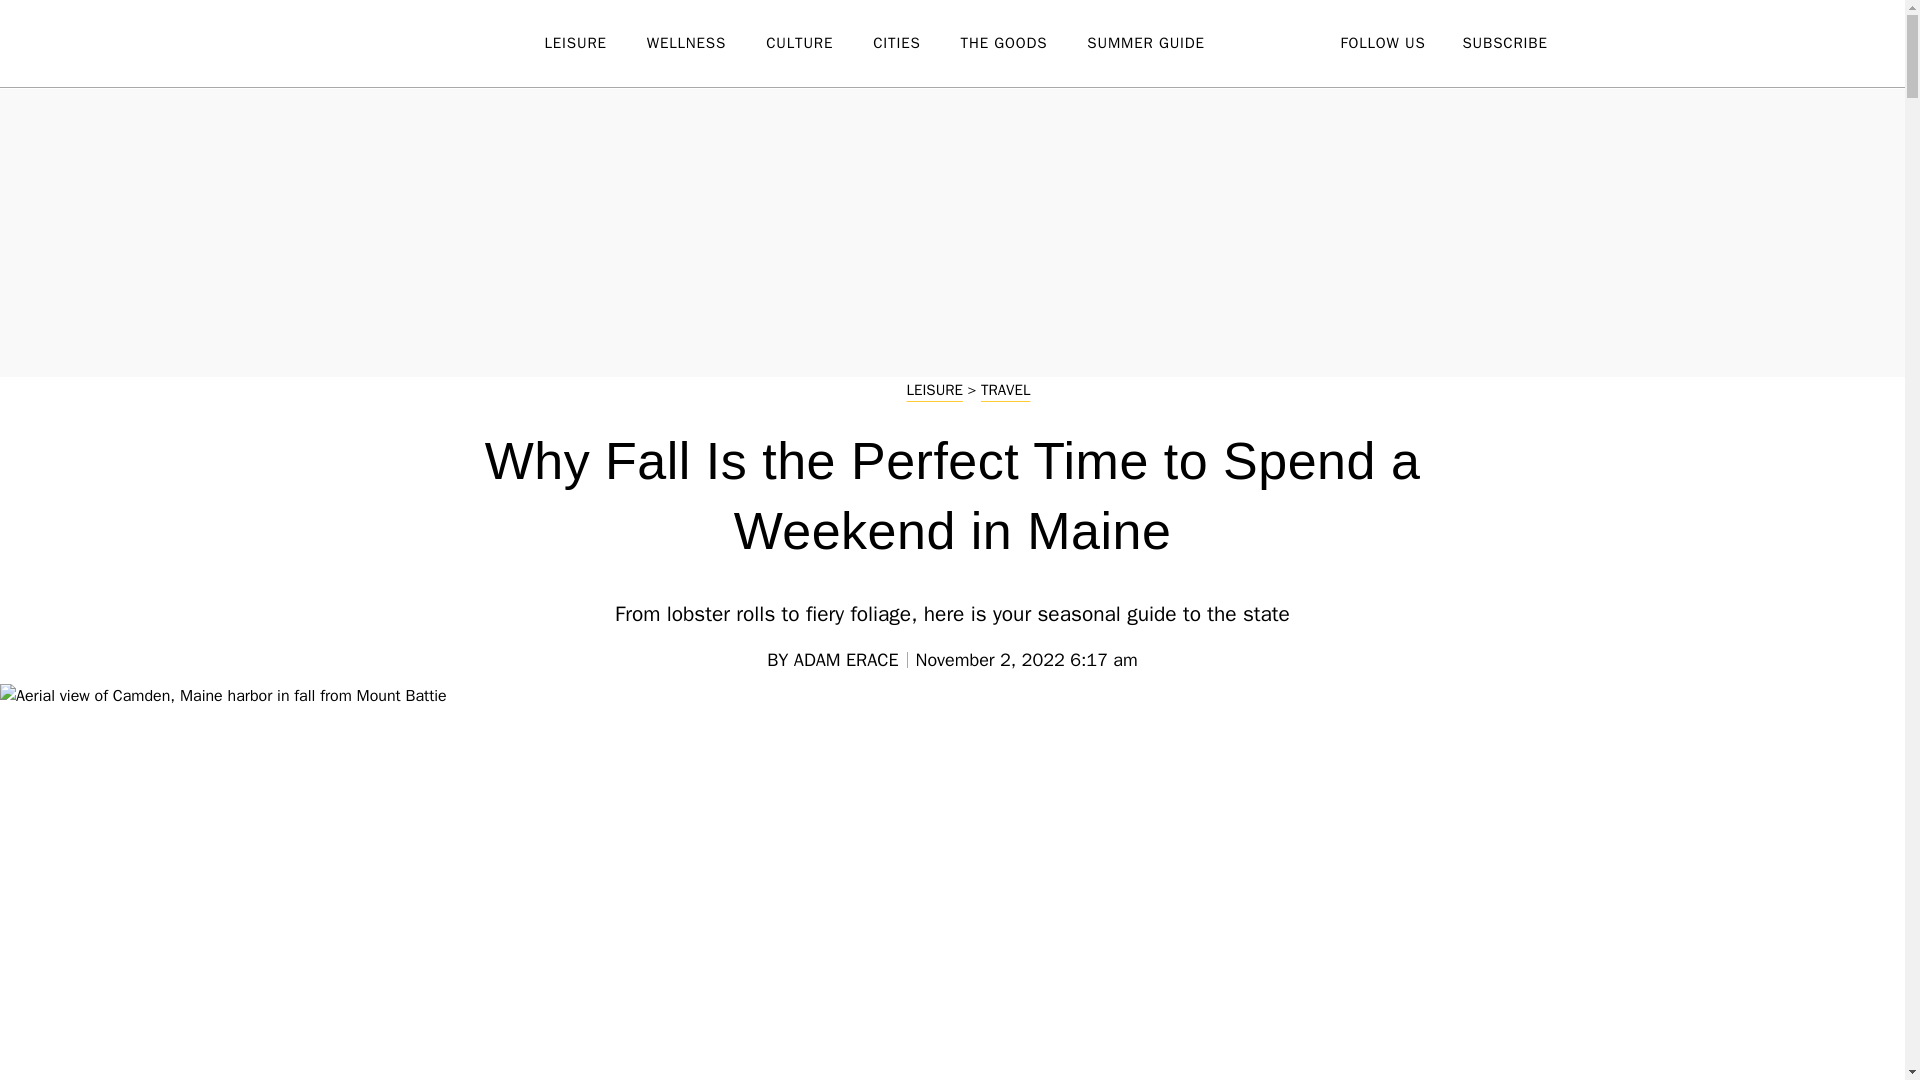 The width and height of the screenshot is (1920, 1080). I want to click on WELLNESS, so click(706, 44).